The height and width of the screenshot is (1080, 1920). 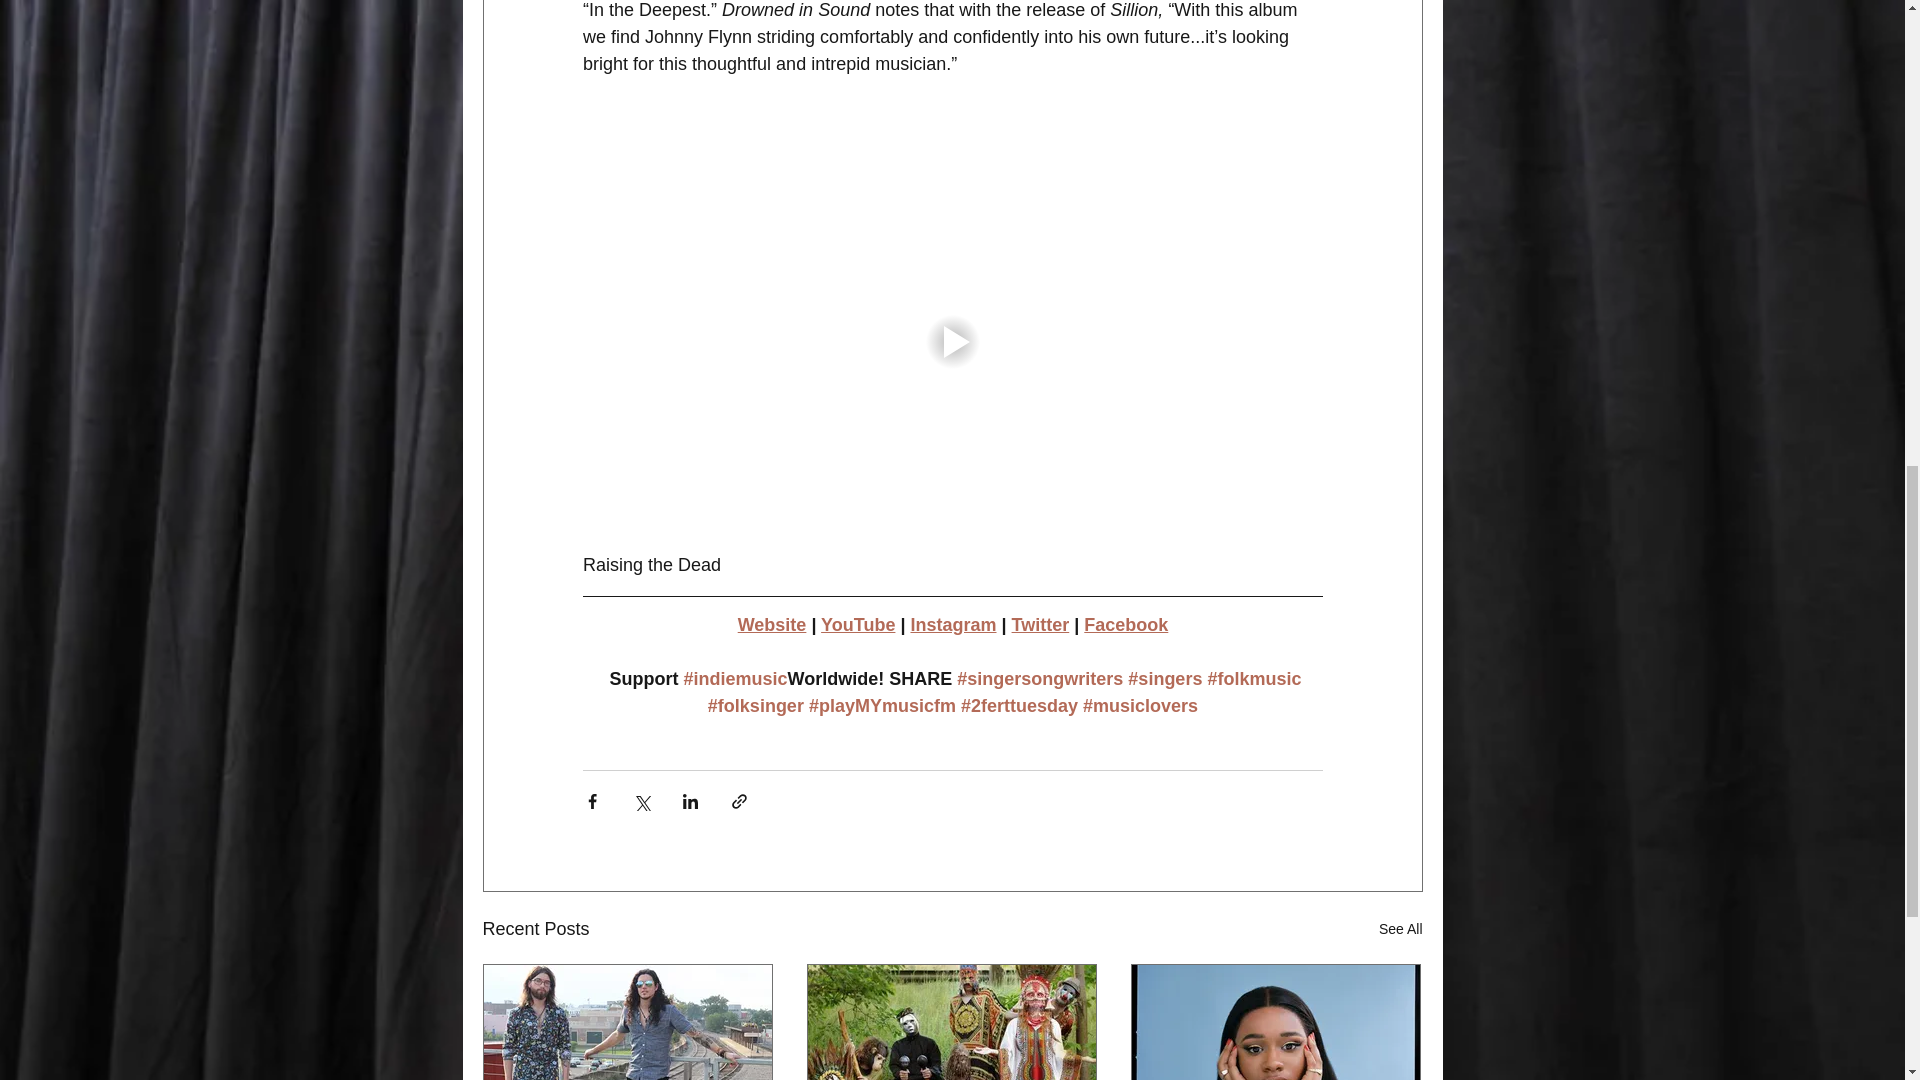 I want to click on Twitter, so click(x=1040, y=624).